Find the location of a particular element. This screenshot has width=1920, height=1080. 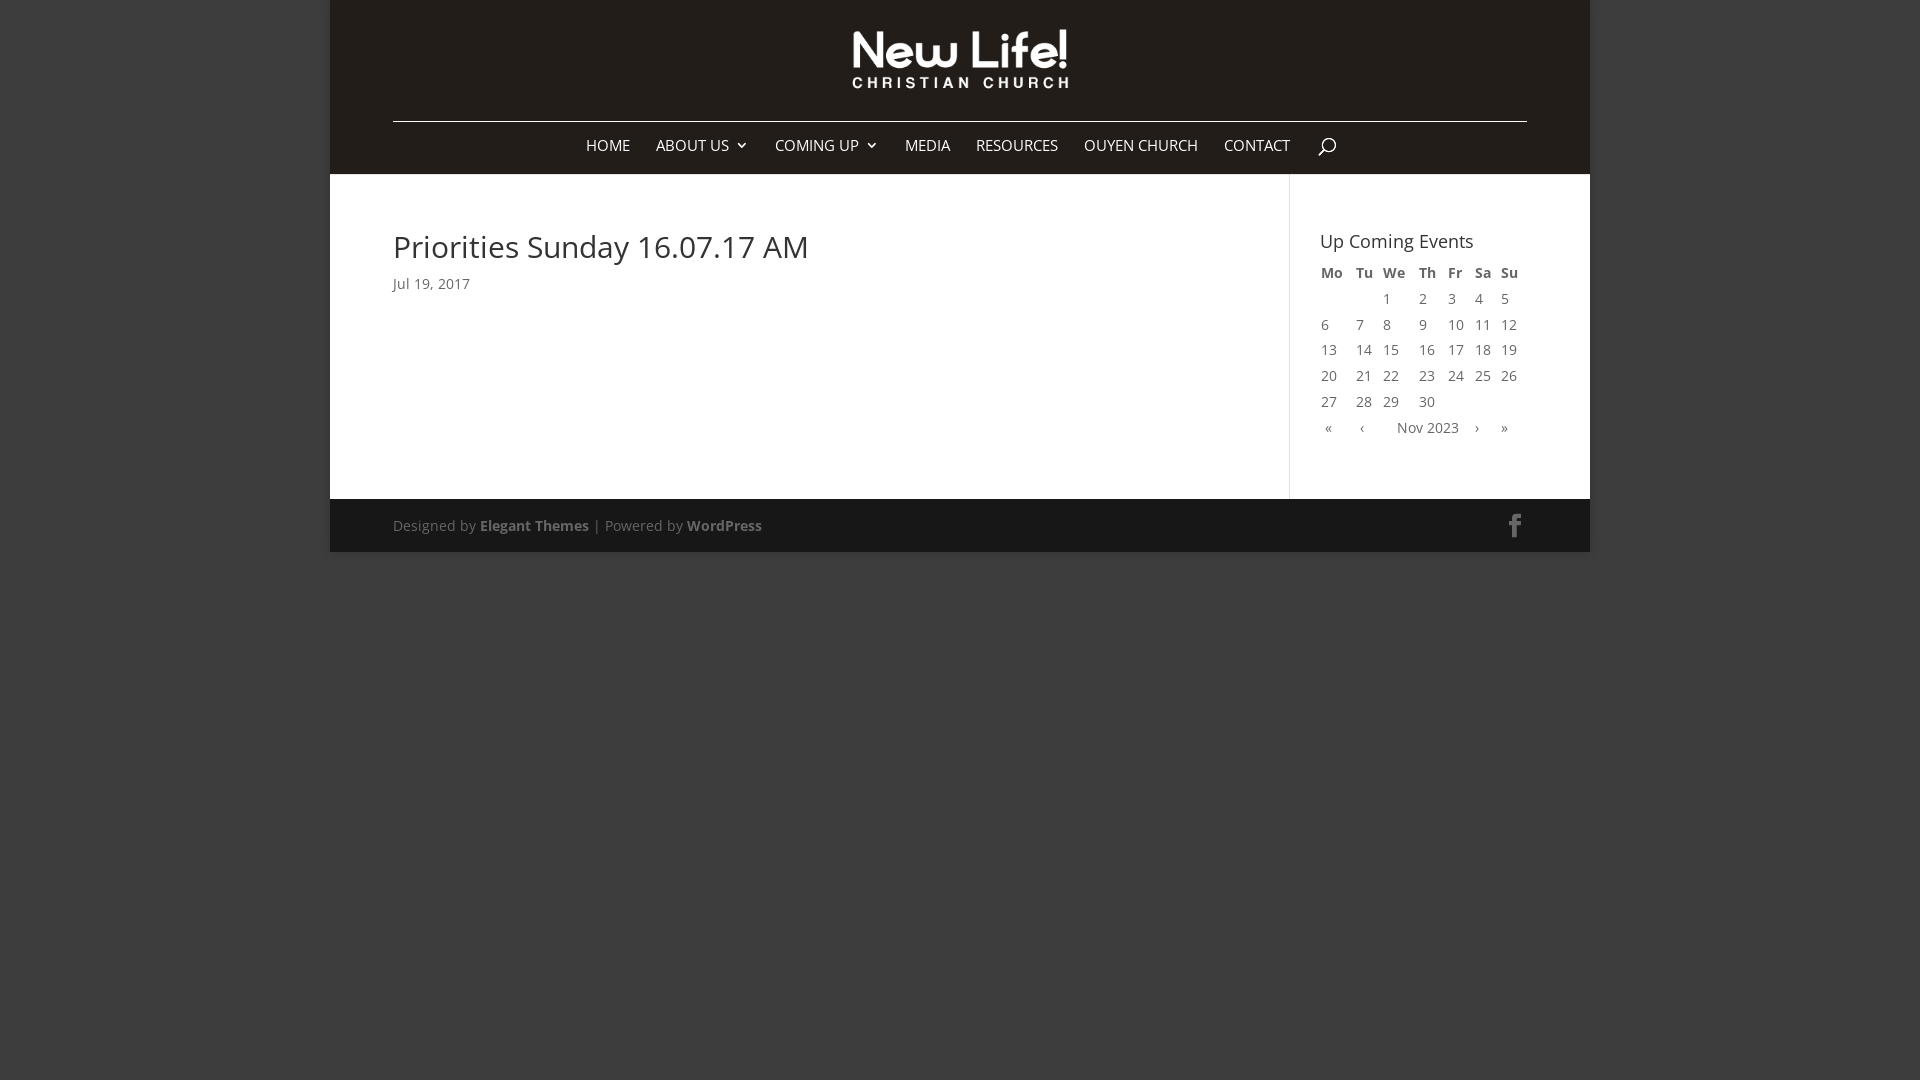

Elegant Themes is located at coordinates (534, 526).